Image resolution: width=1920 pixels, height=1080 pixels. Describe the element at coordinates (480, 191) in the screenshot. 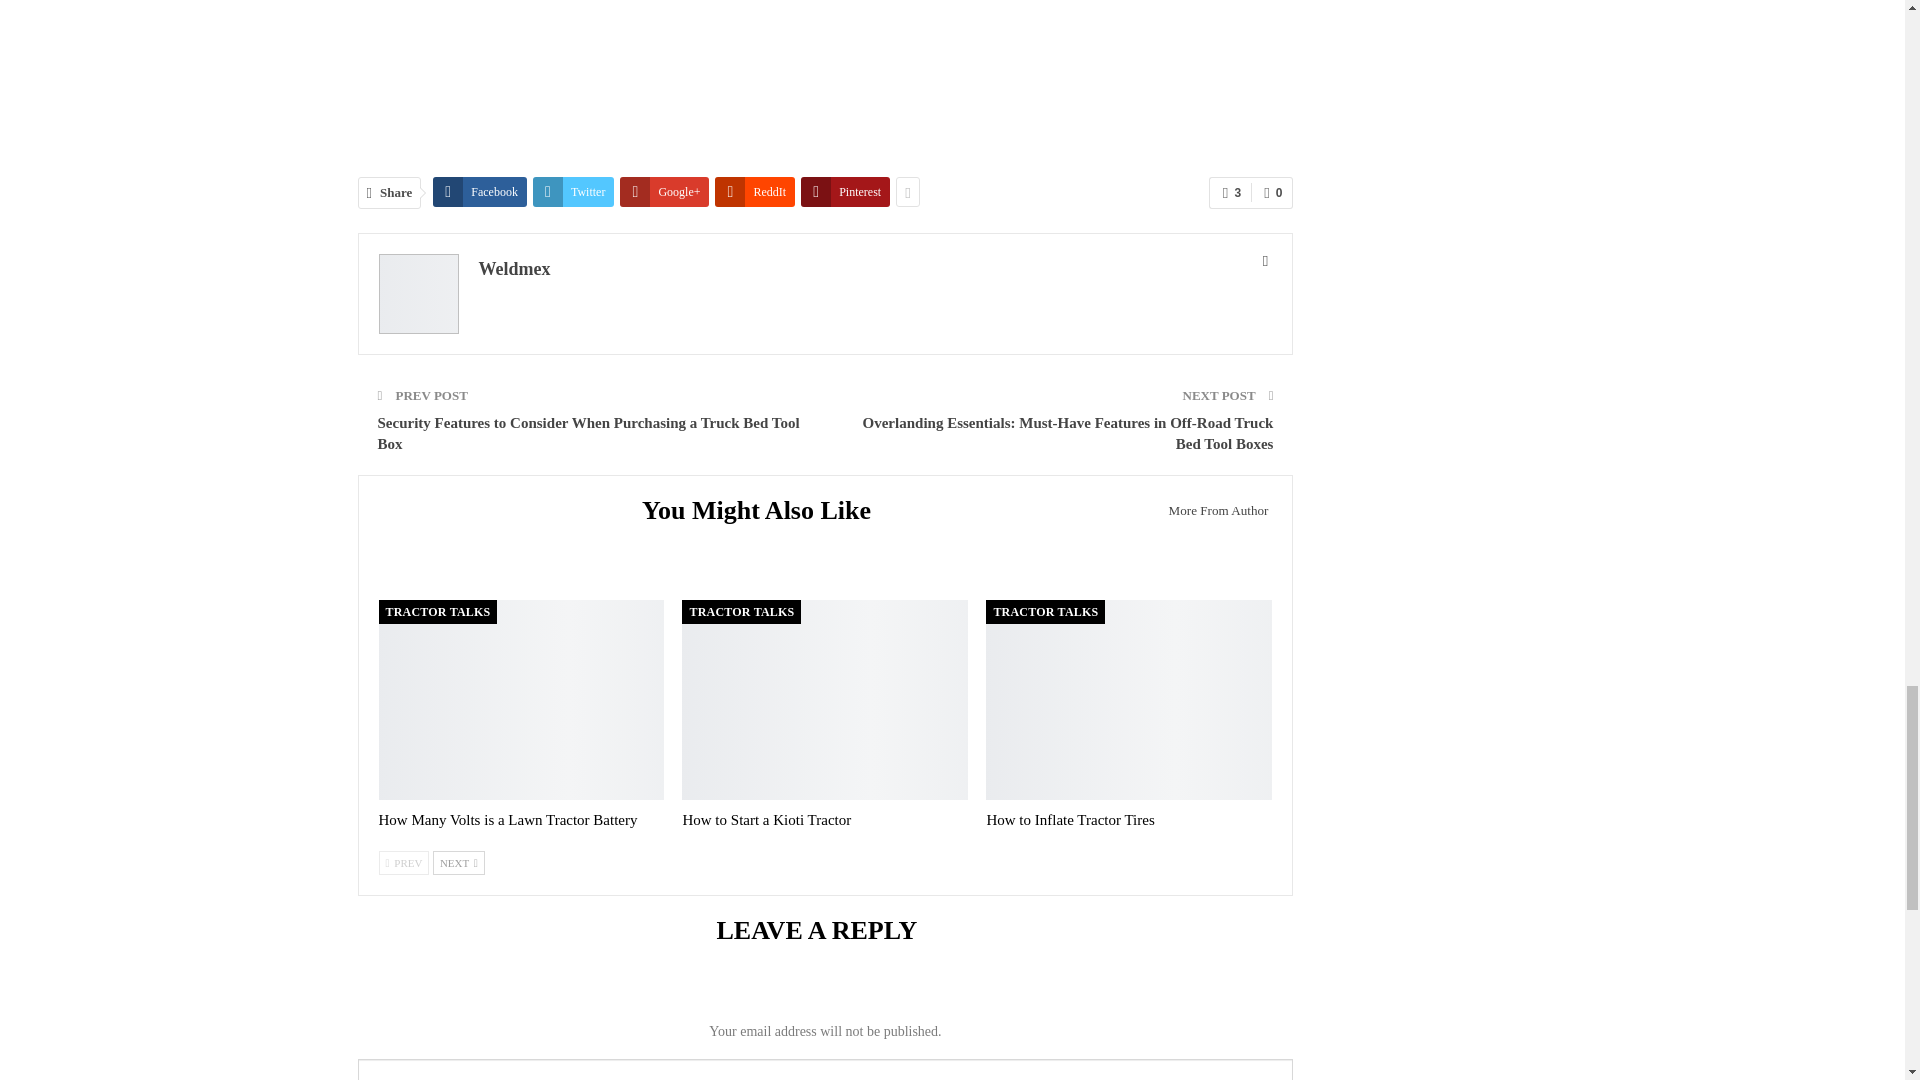

I see `Facebook` at that location.